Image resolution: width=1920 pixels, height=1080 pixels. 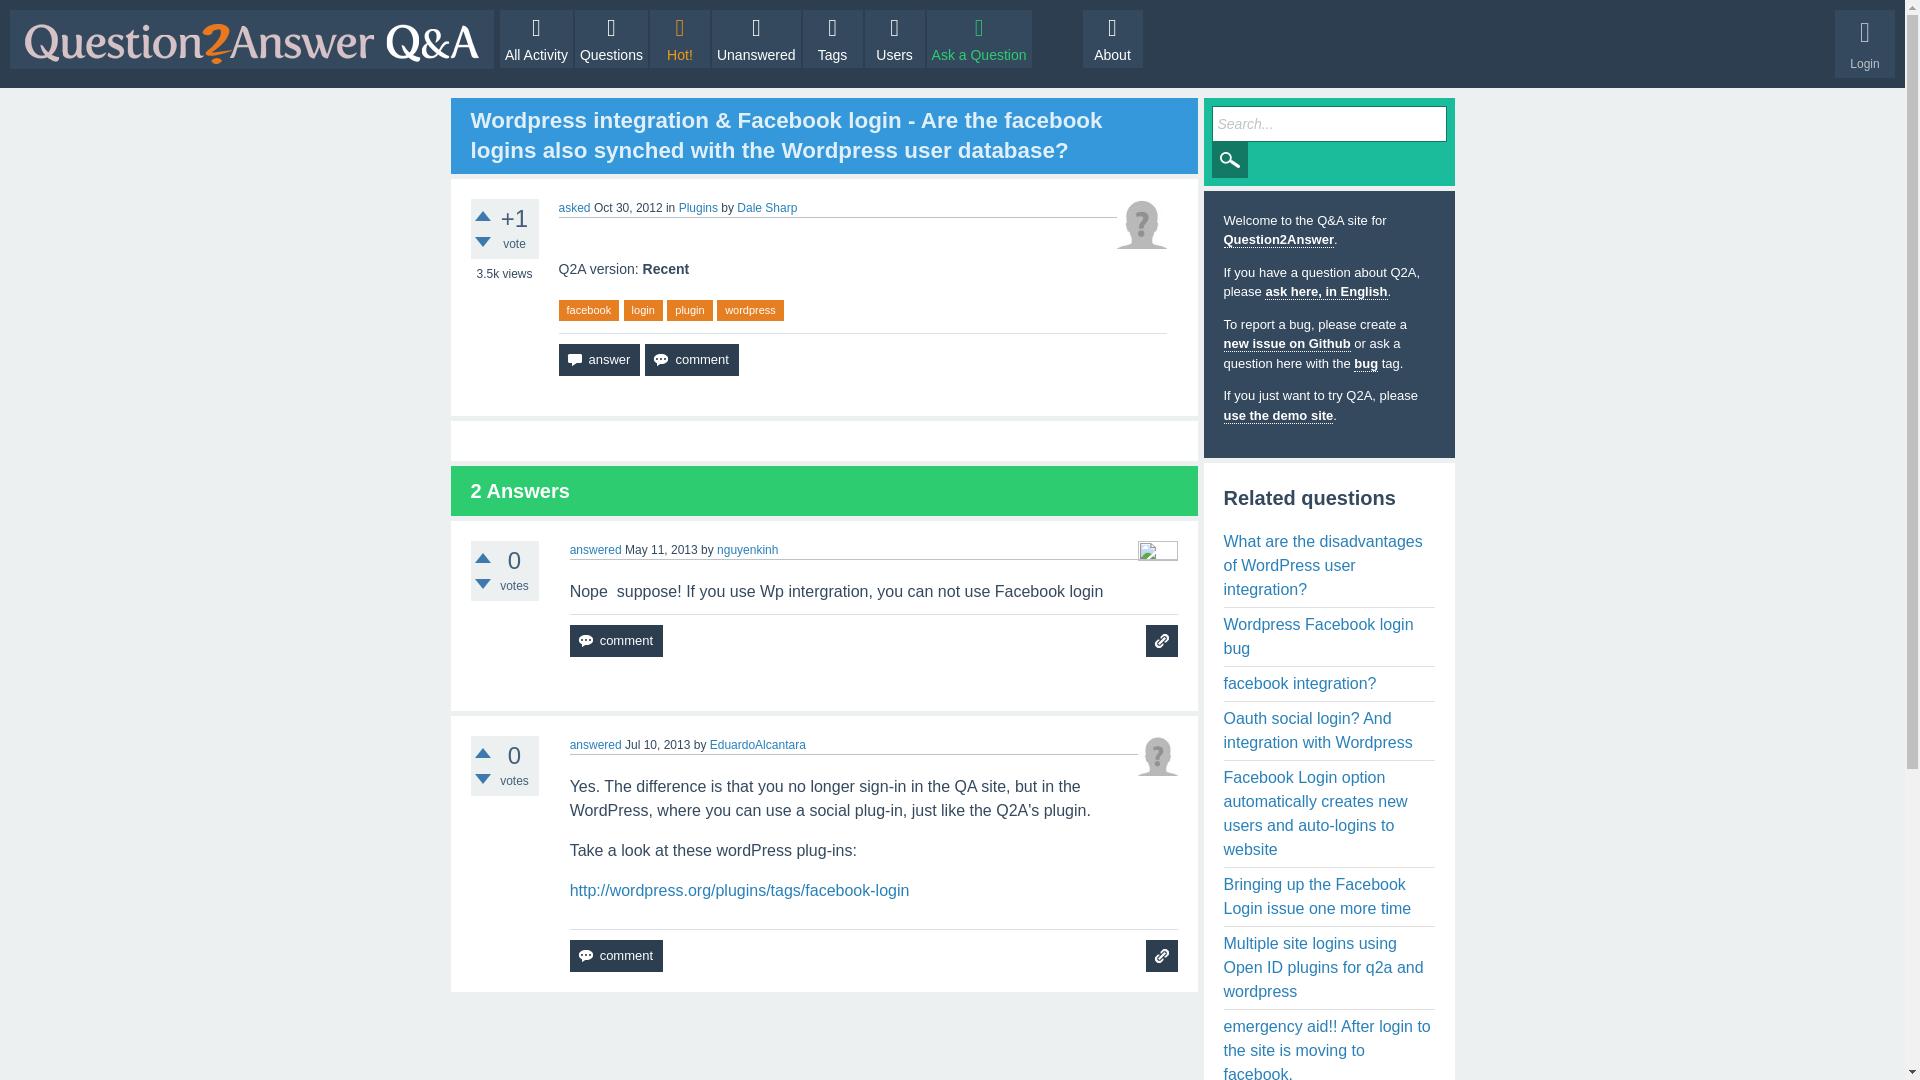 I want to click on Dale Sharp, so click(x=766, y=207).